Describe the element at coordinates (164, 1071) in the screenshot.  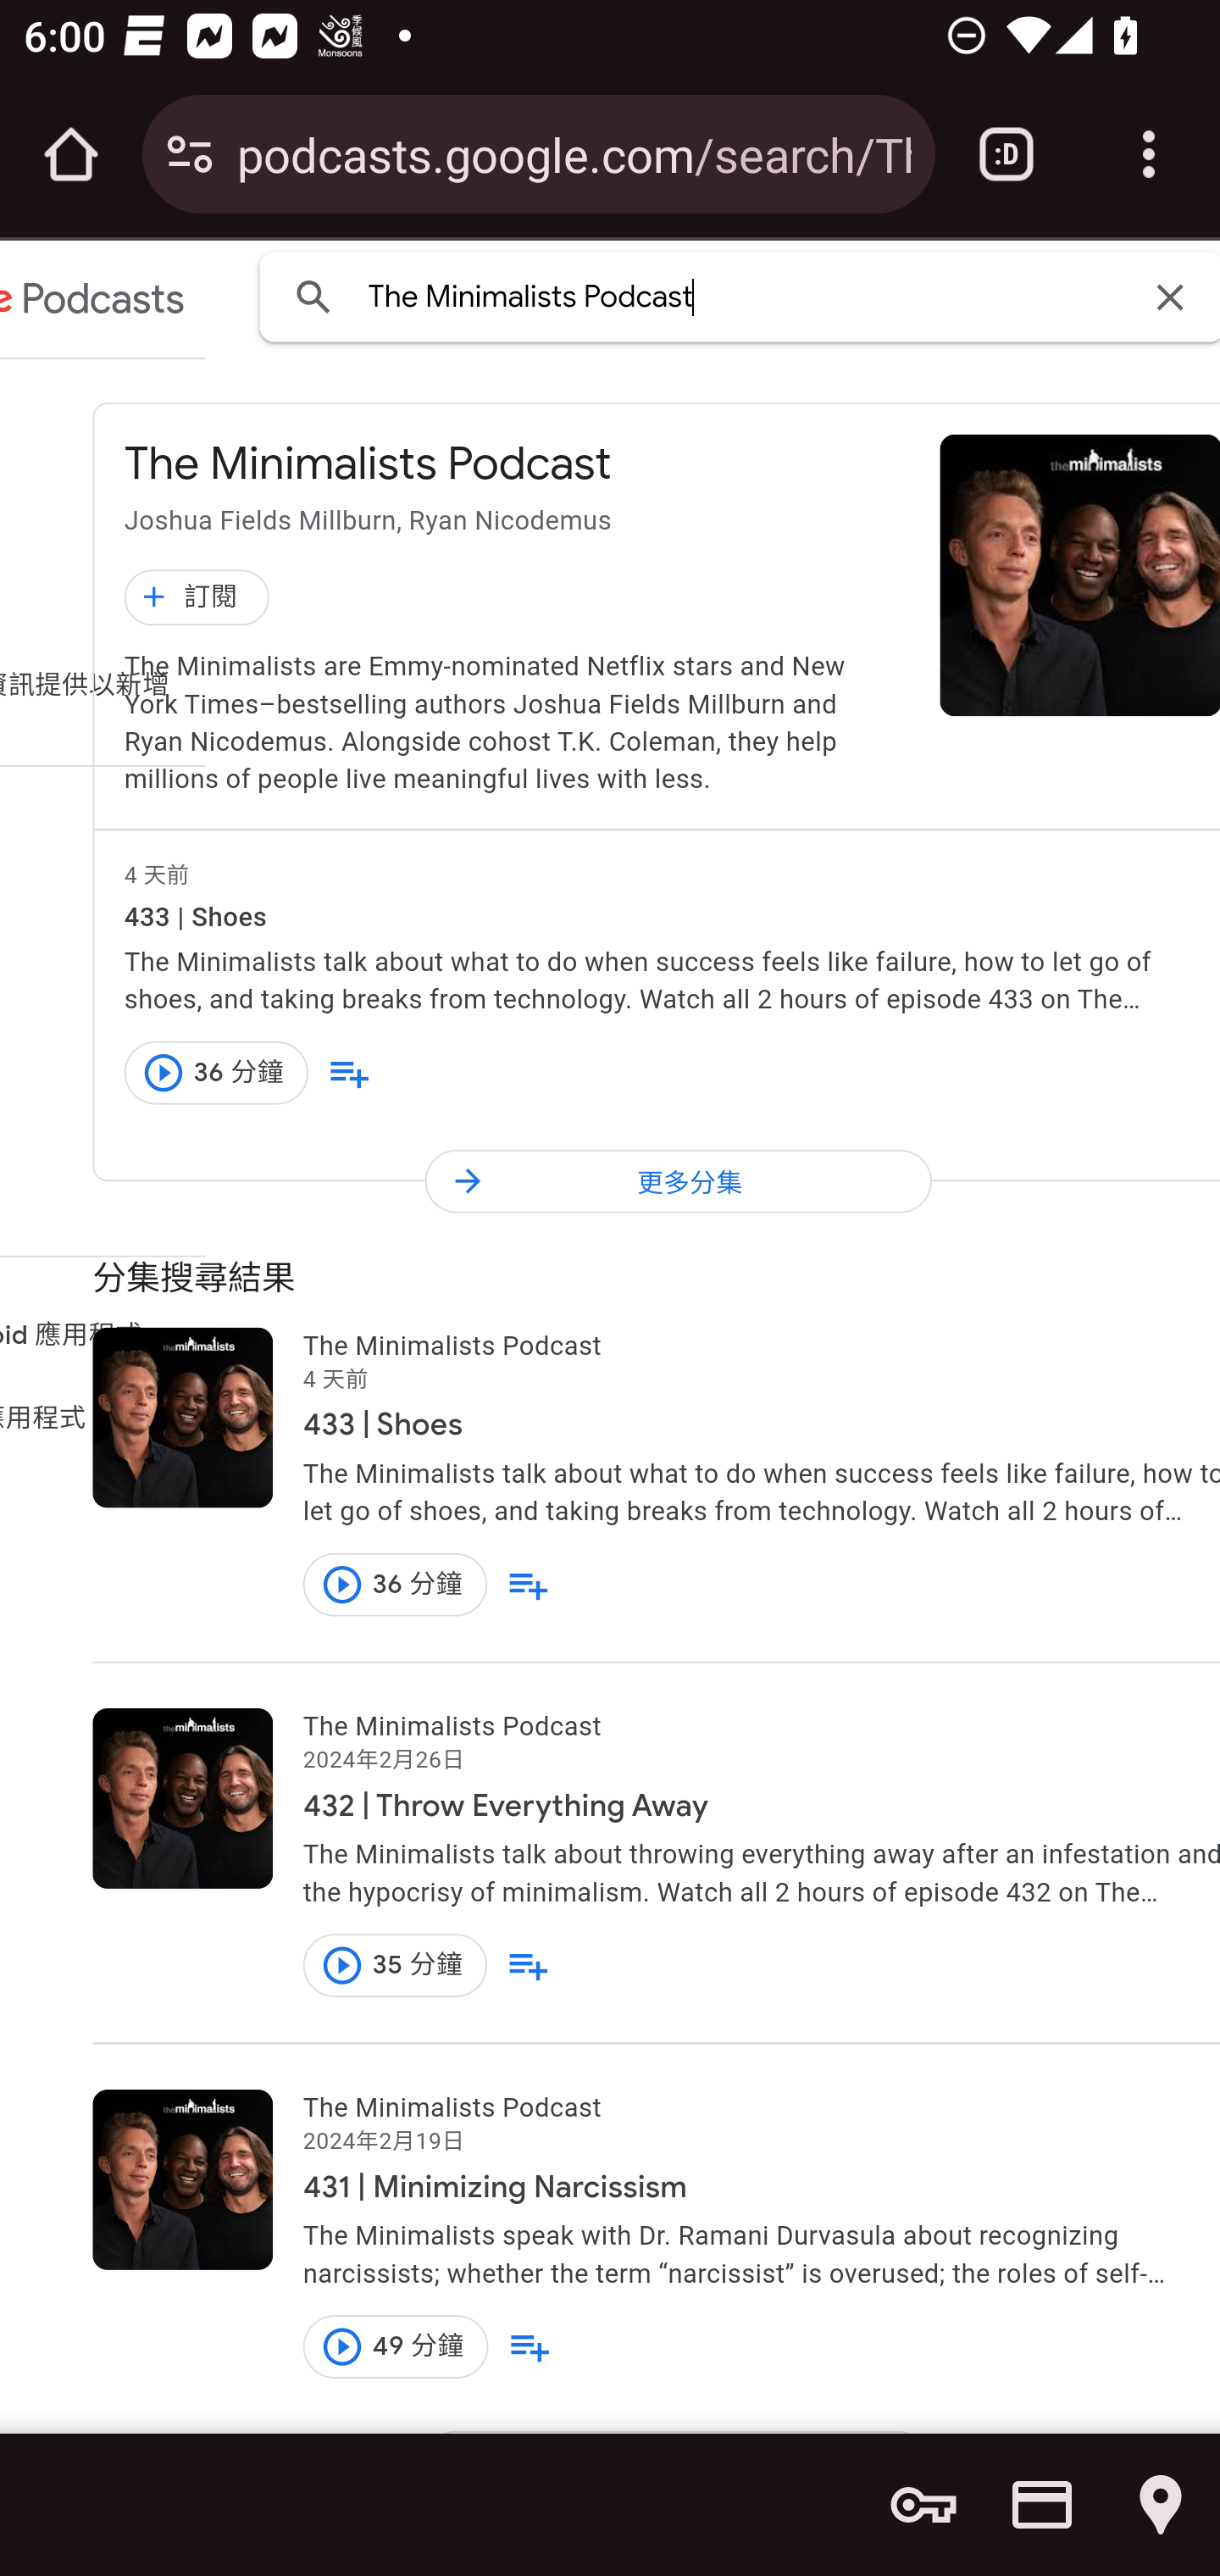
I see `播放此分集` at that location.